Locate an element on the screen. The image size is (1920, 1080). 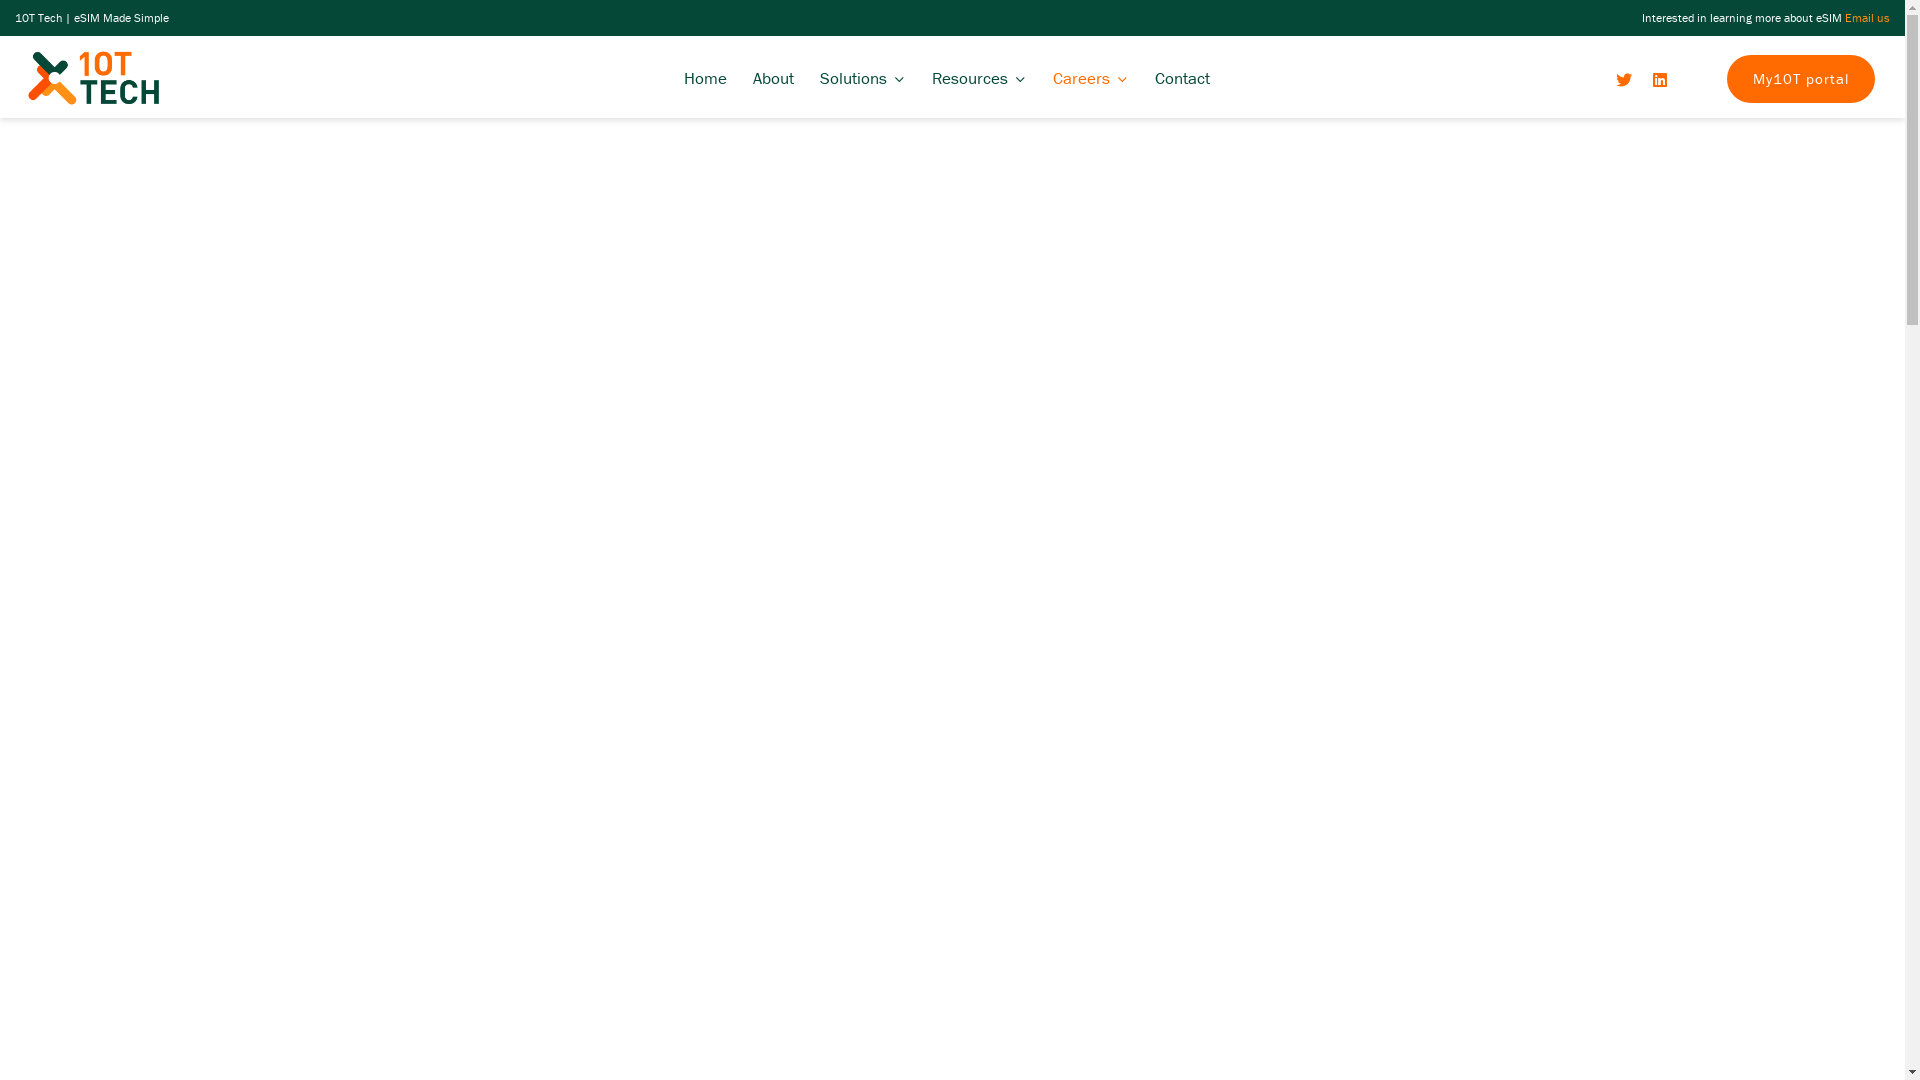
Email us is located at coordinates (1868, 18).